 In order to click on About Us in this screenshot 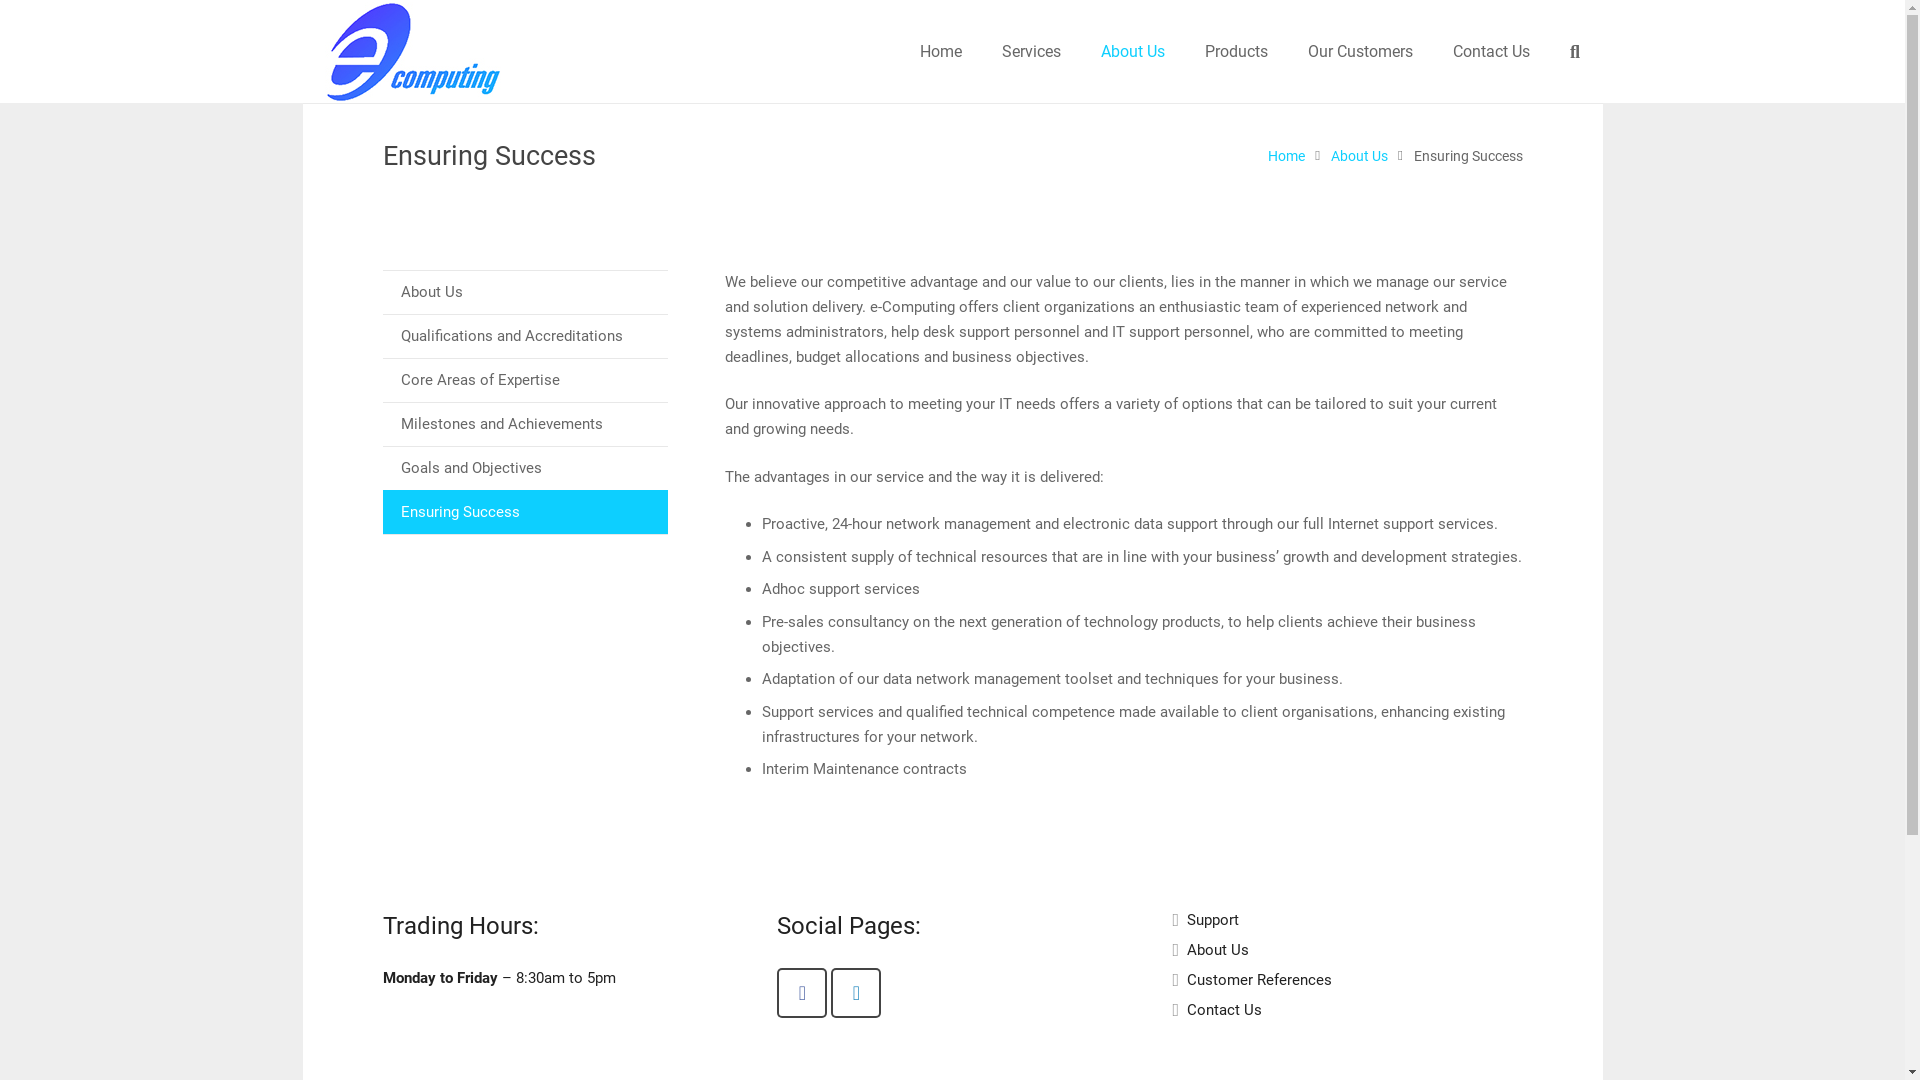, I will do `click(1218, 950)`.